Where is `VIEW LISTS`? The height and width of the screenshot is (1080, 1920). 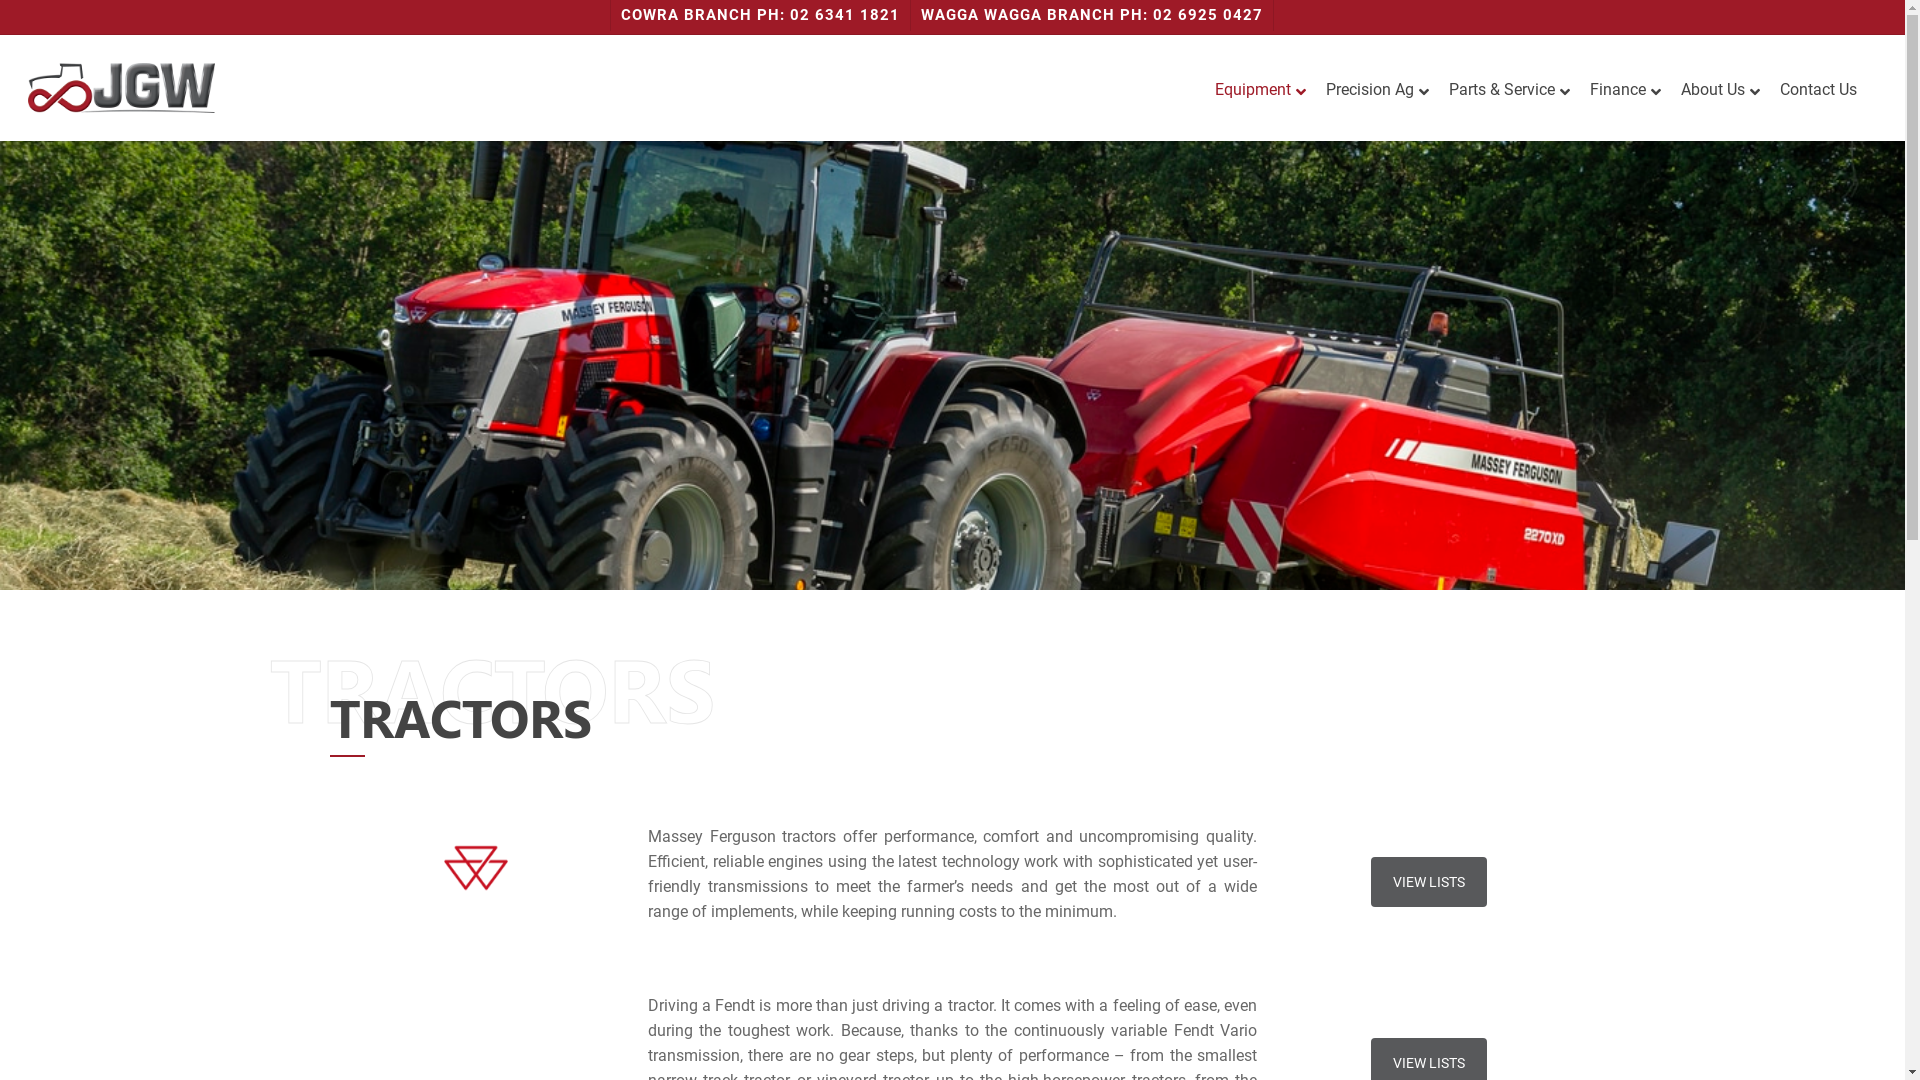
VIEW LISTS is located at coordinates (1429, 882).